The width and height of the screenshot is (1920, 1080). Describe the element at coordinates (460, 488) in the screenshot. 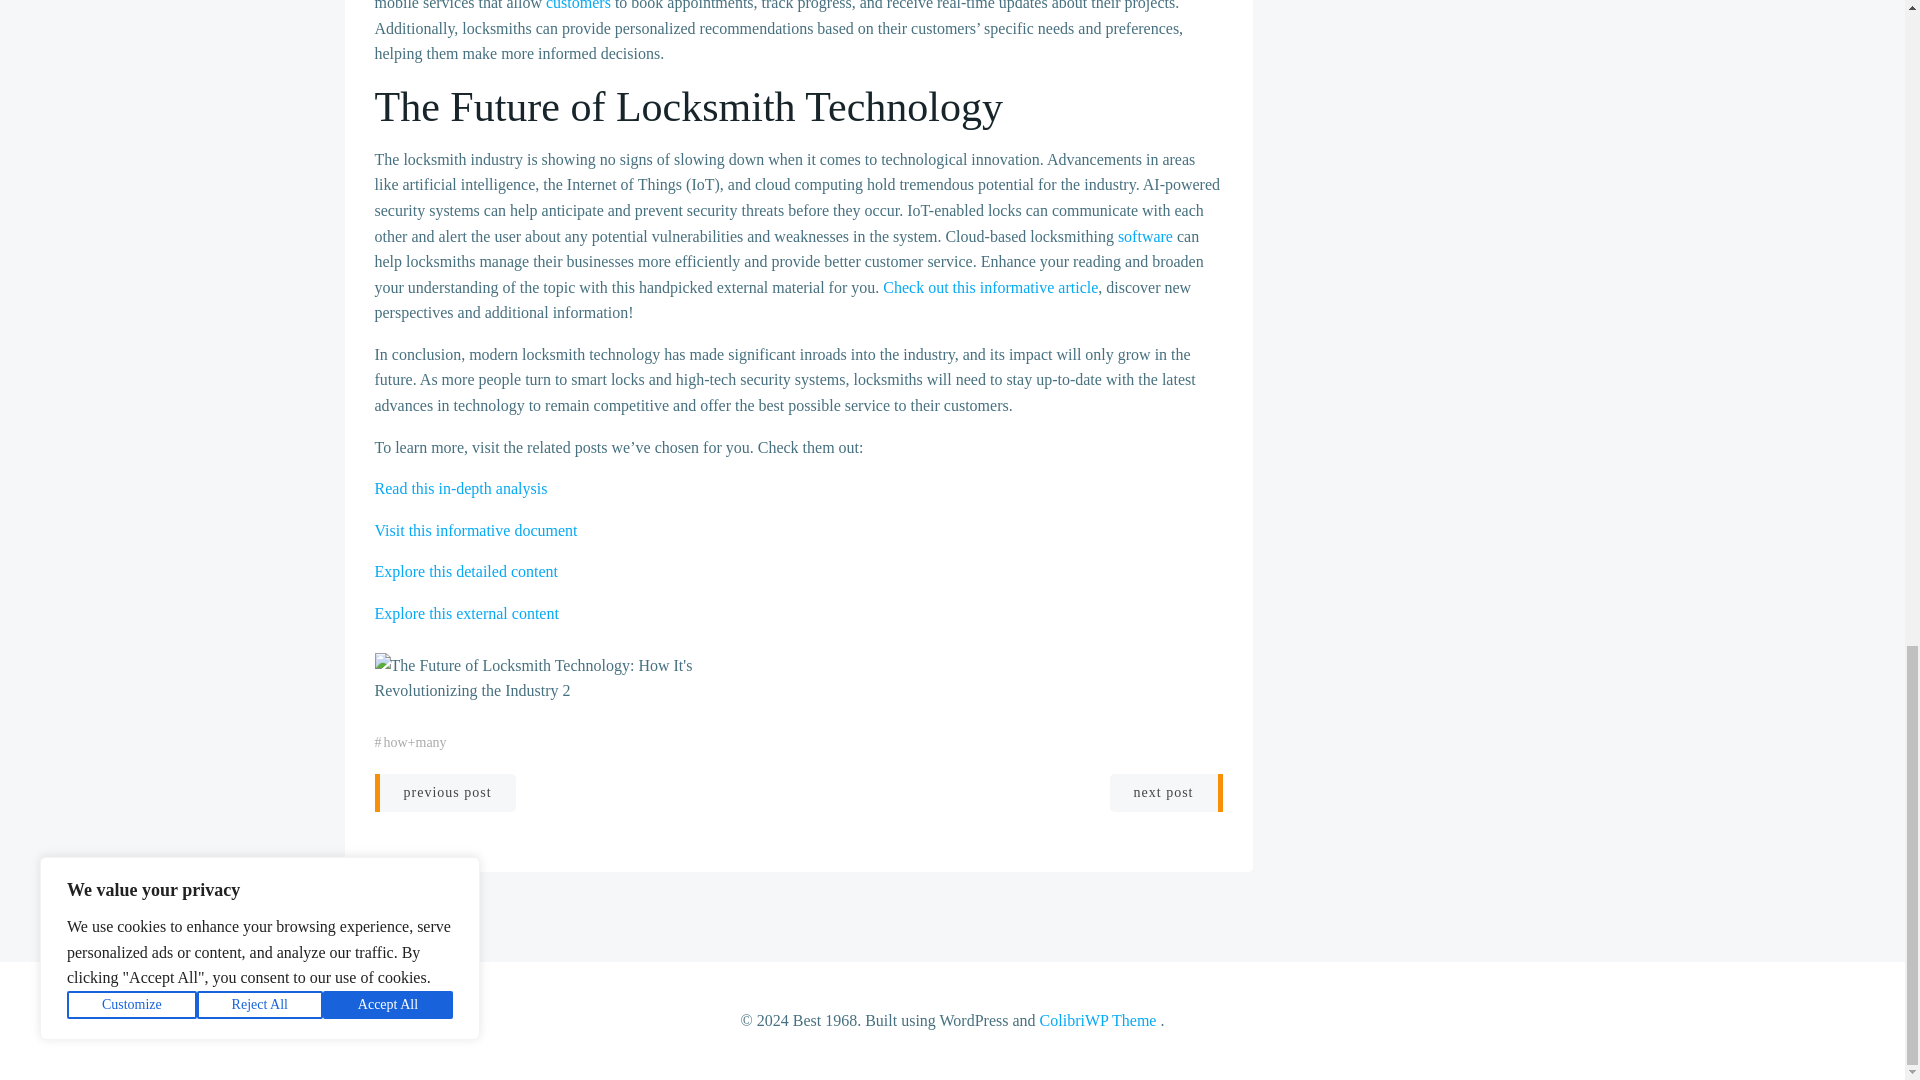

I see `Read this in-depth analysis` at that location.